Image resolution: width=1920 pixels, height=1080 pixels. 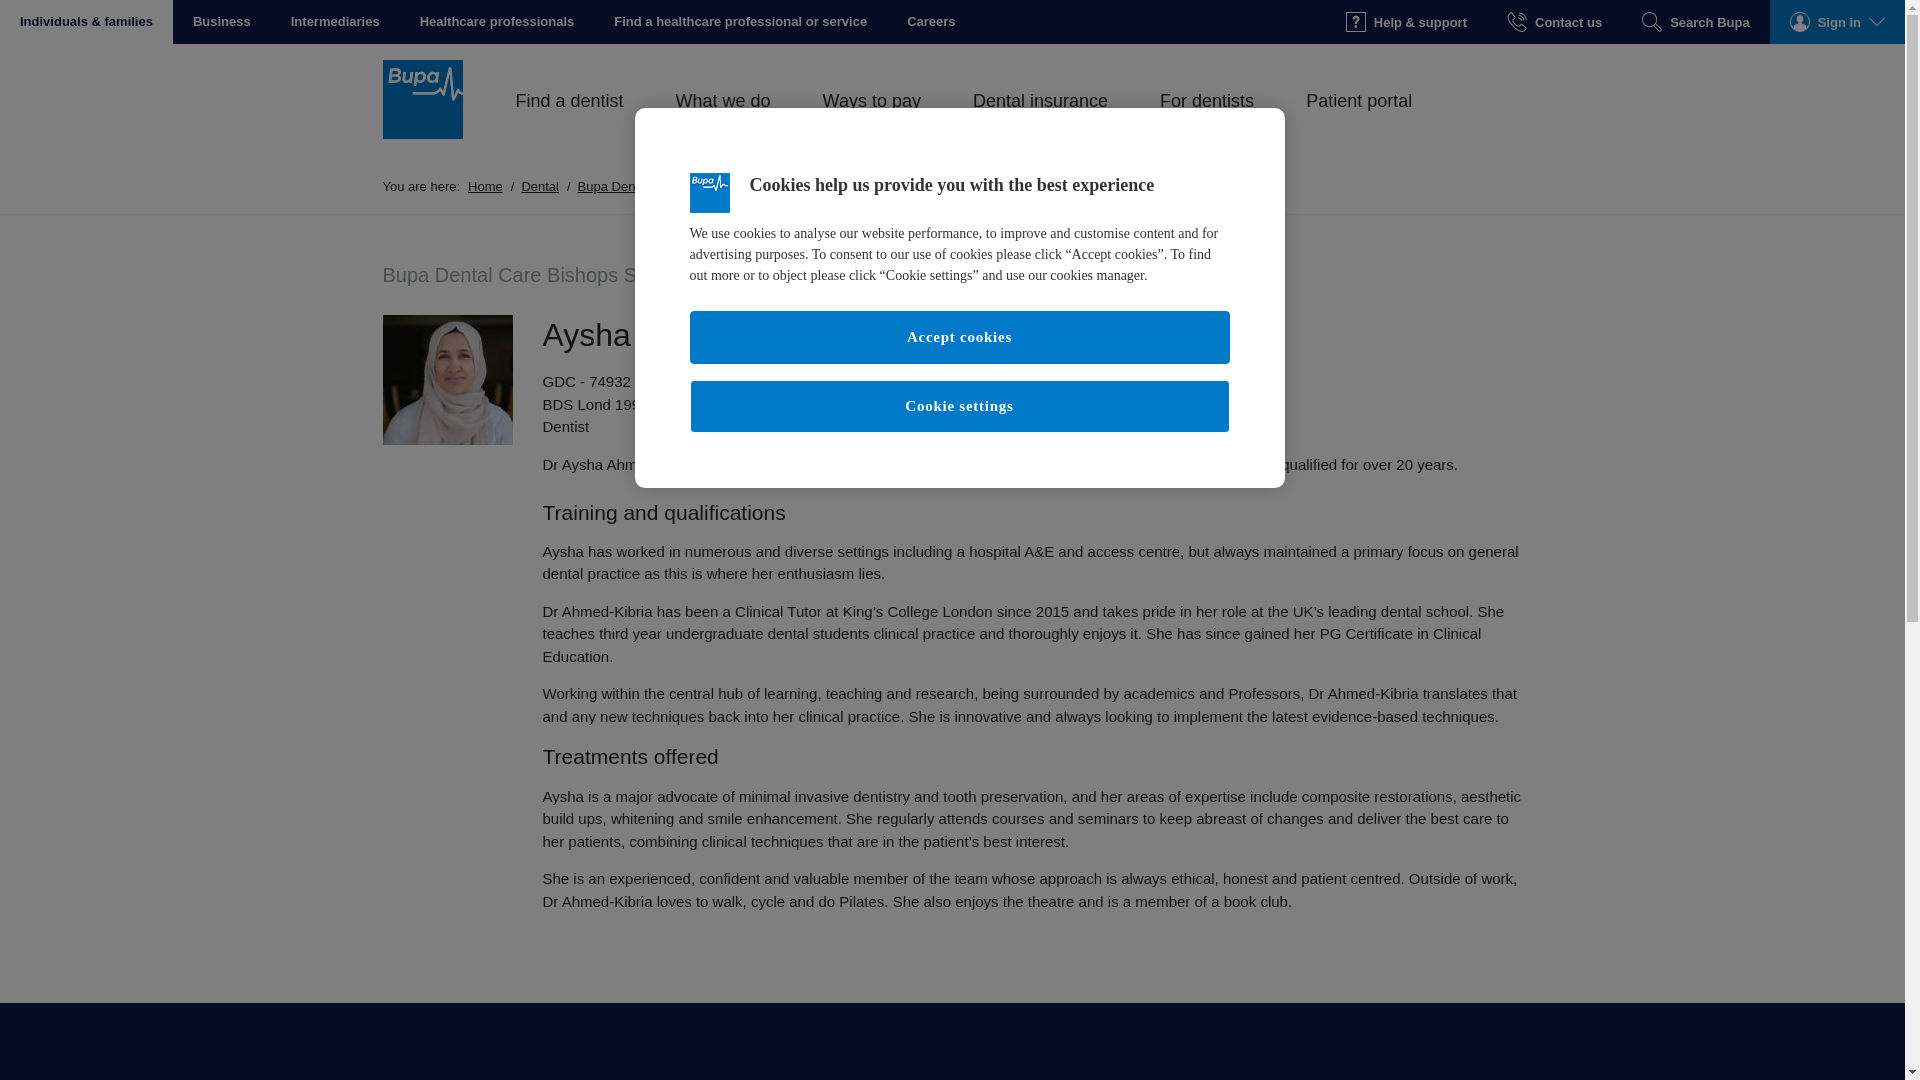 What do you see at coordinates (1207, 123) in the screenshot?
I see `For dentists` at bounding box center [1207, 123].